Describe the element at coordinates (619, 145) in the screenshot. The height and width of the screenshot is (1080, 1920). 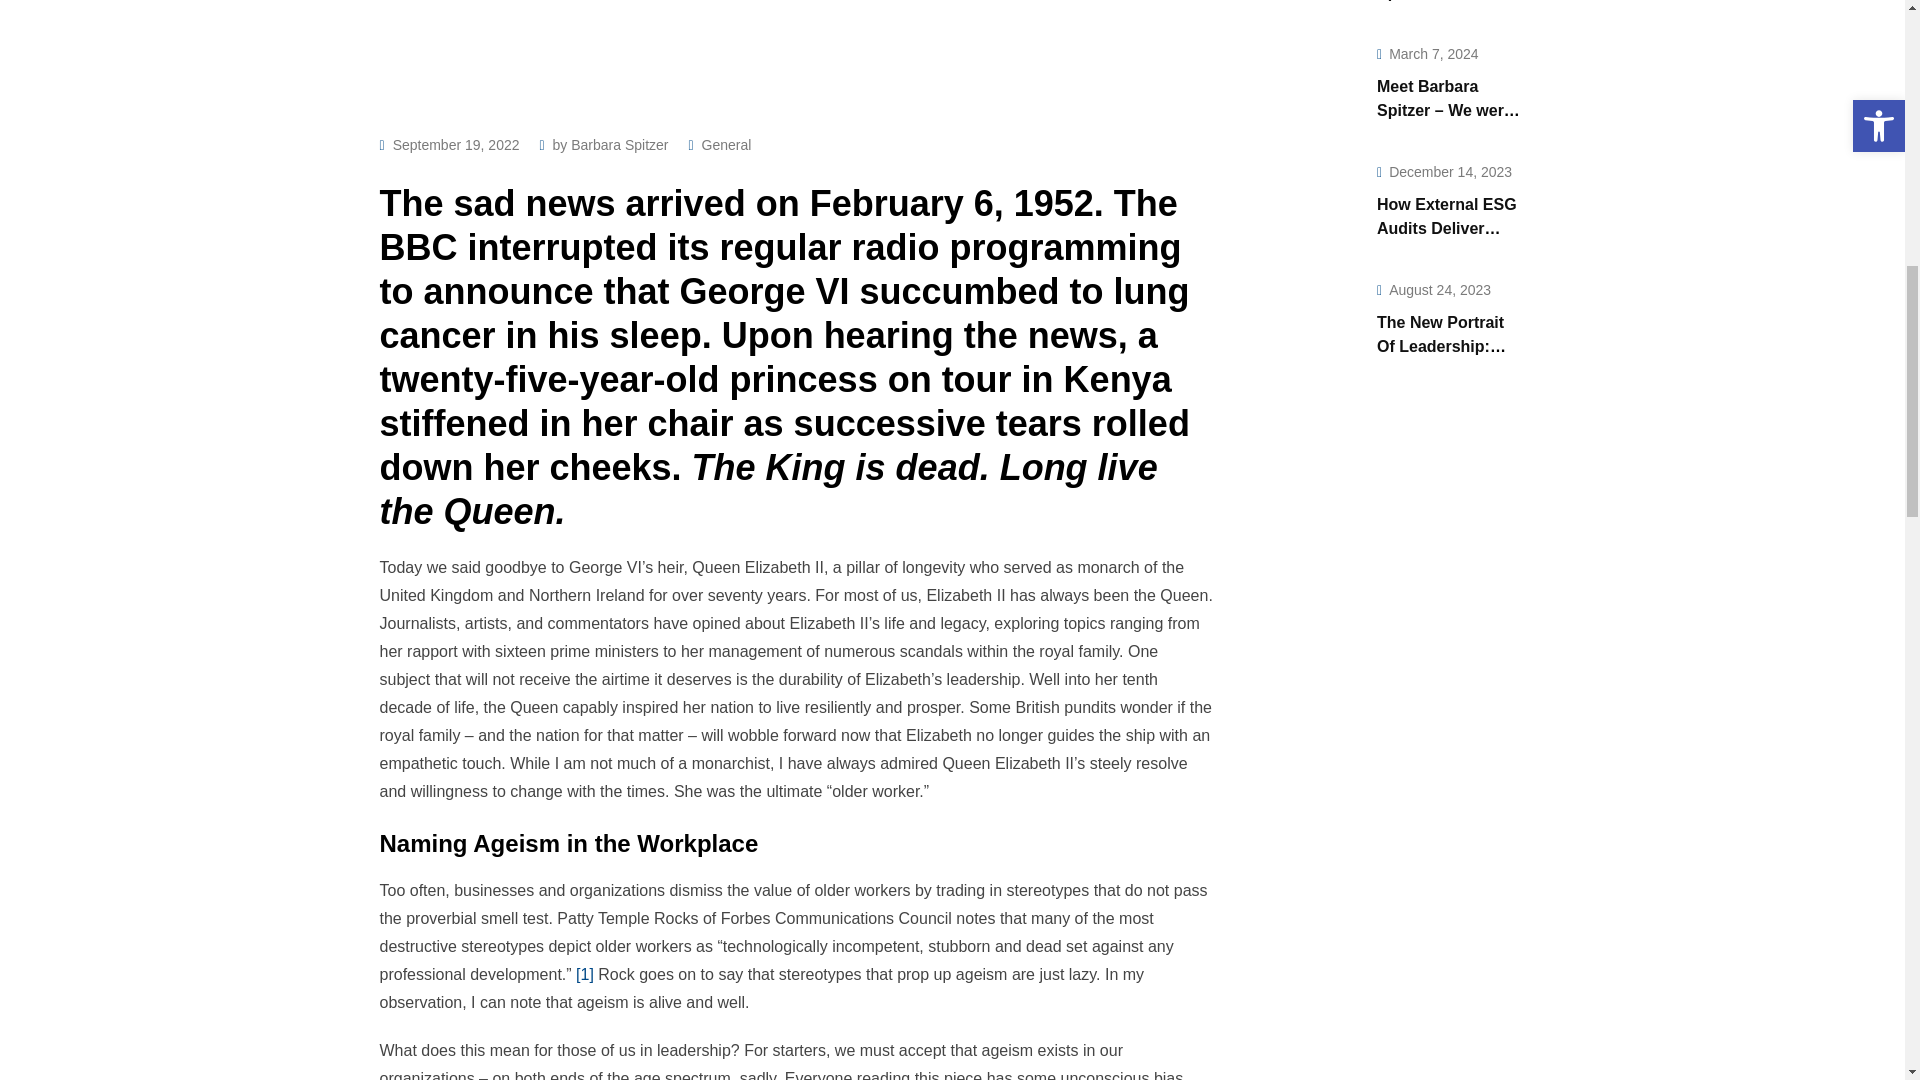
I see `Barbara Spitzer` at that location.